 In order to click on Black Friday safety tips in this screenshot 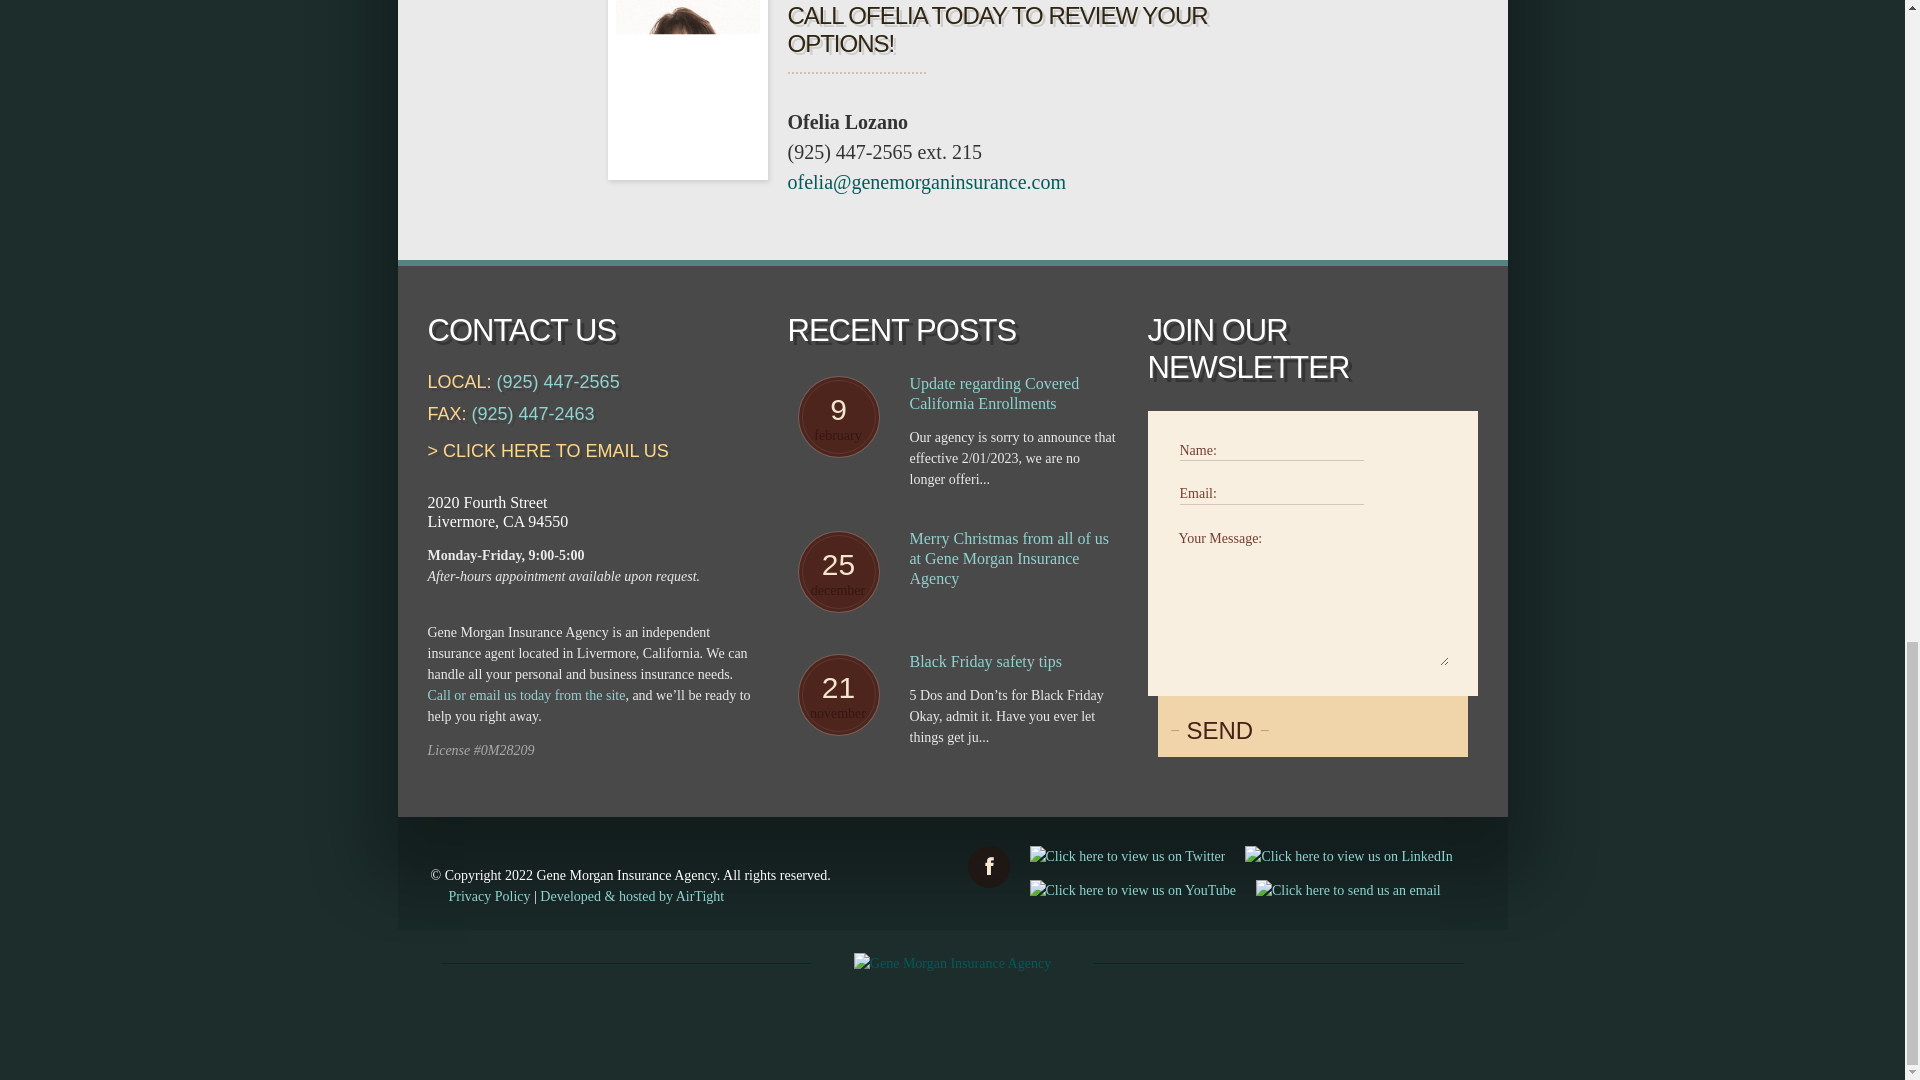, I will do `click(1014, 662)`.